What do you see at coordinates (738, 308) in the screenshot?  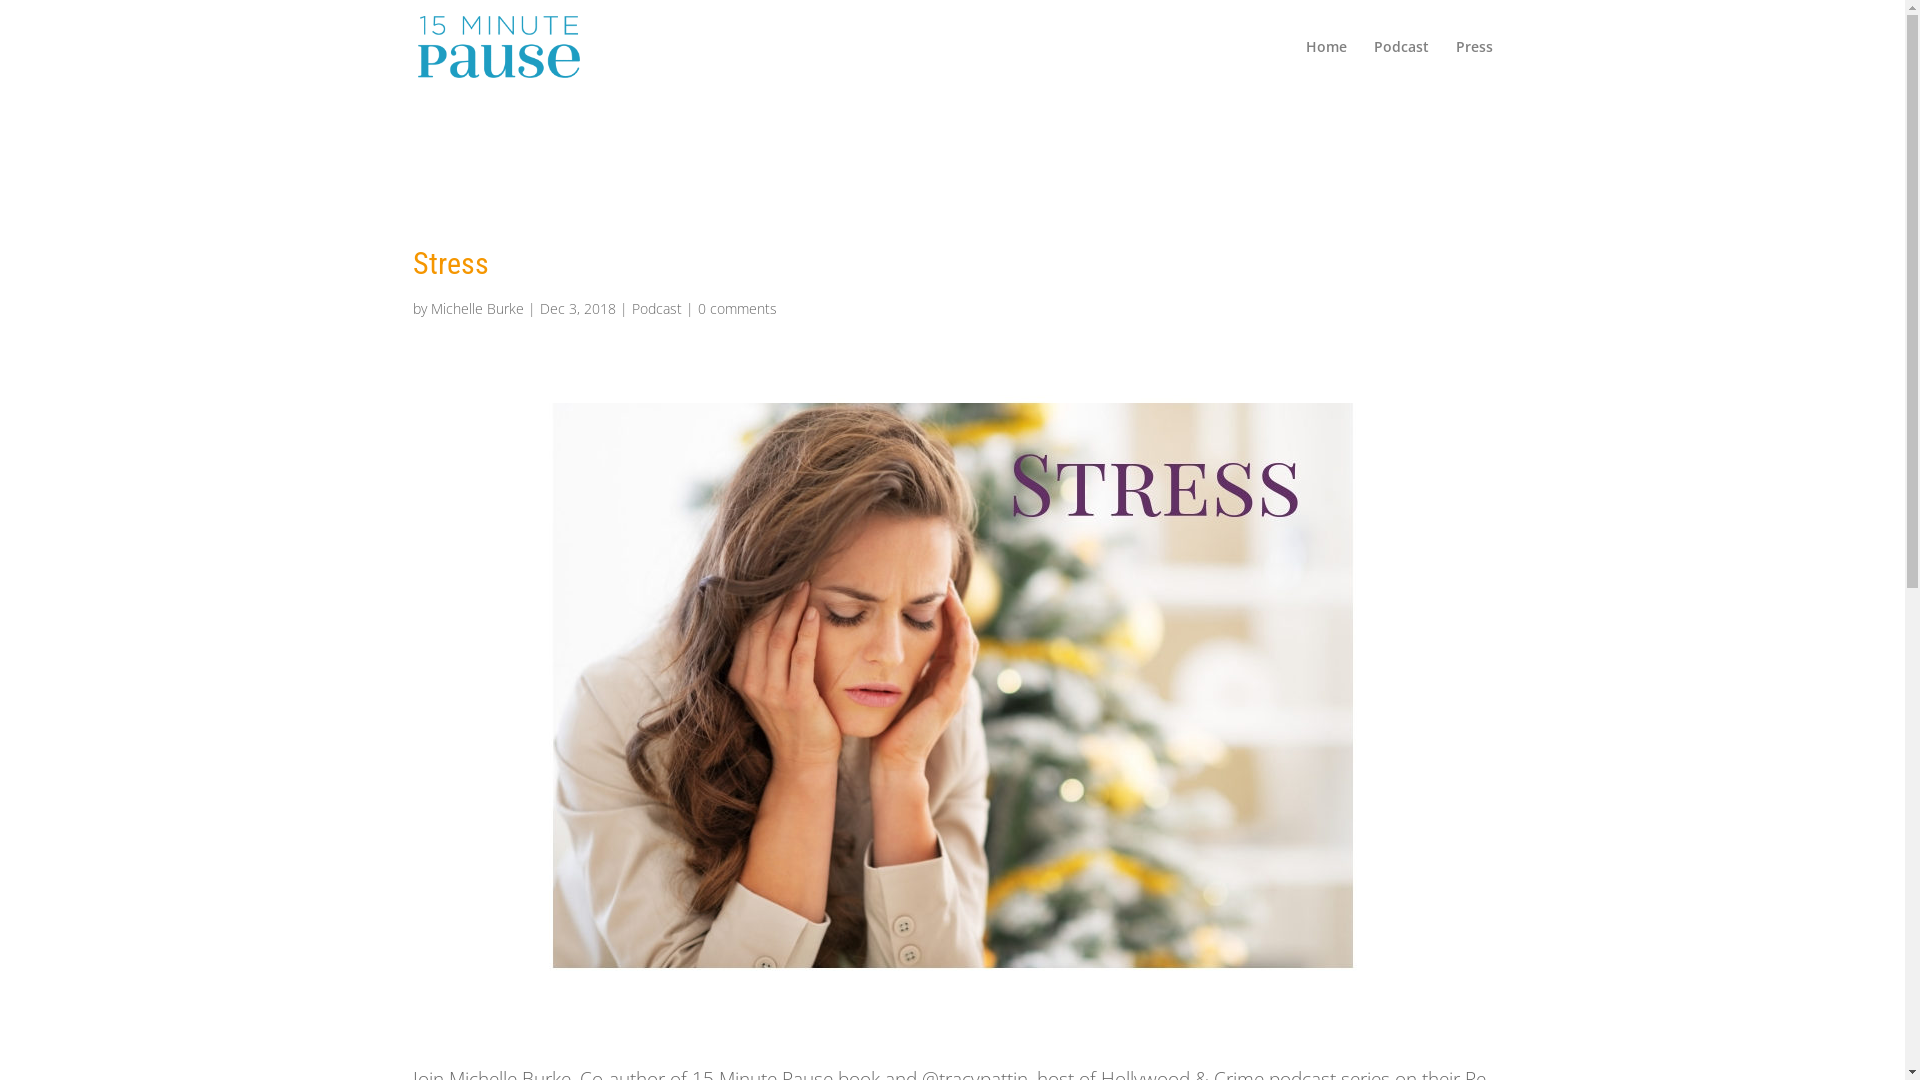 I see `0 comments` at bounding box center [738, 308].